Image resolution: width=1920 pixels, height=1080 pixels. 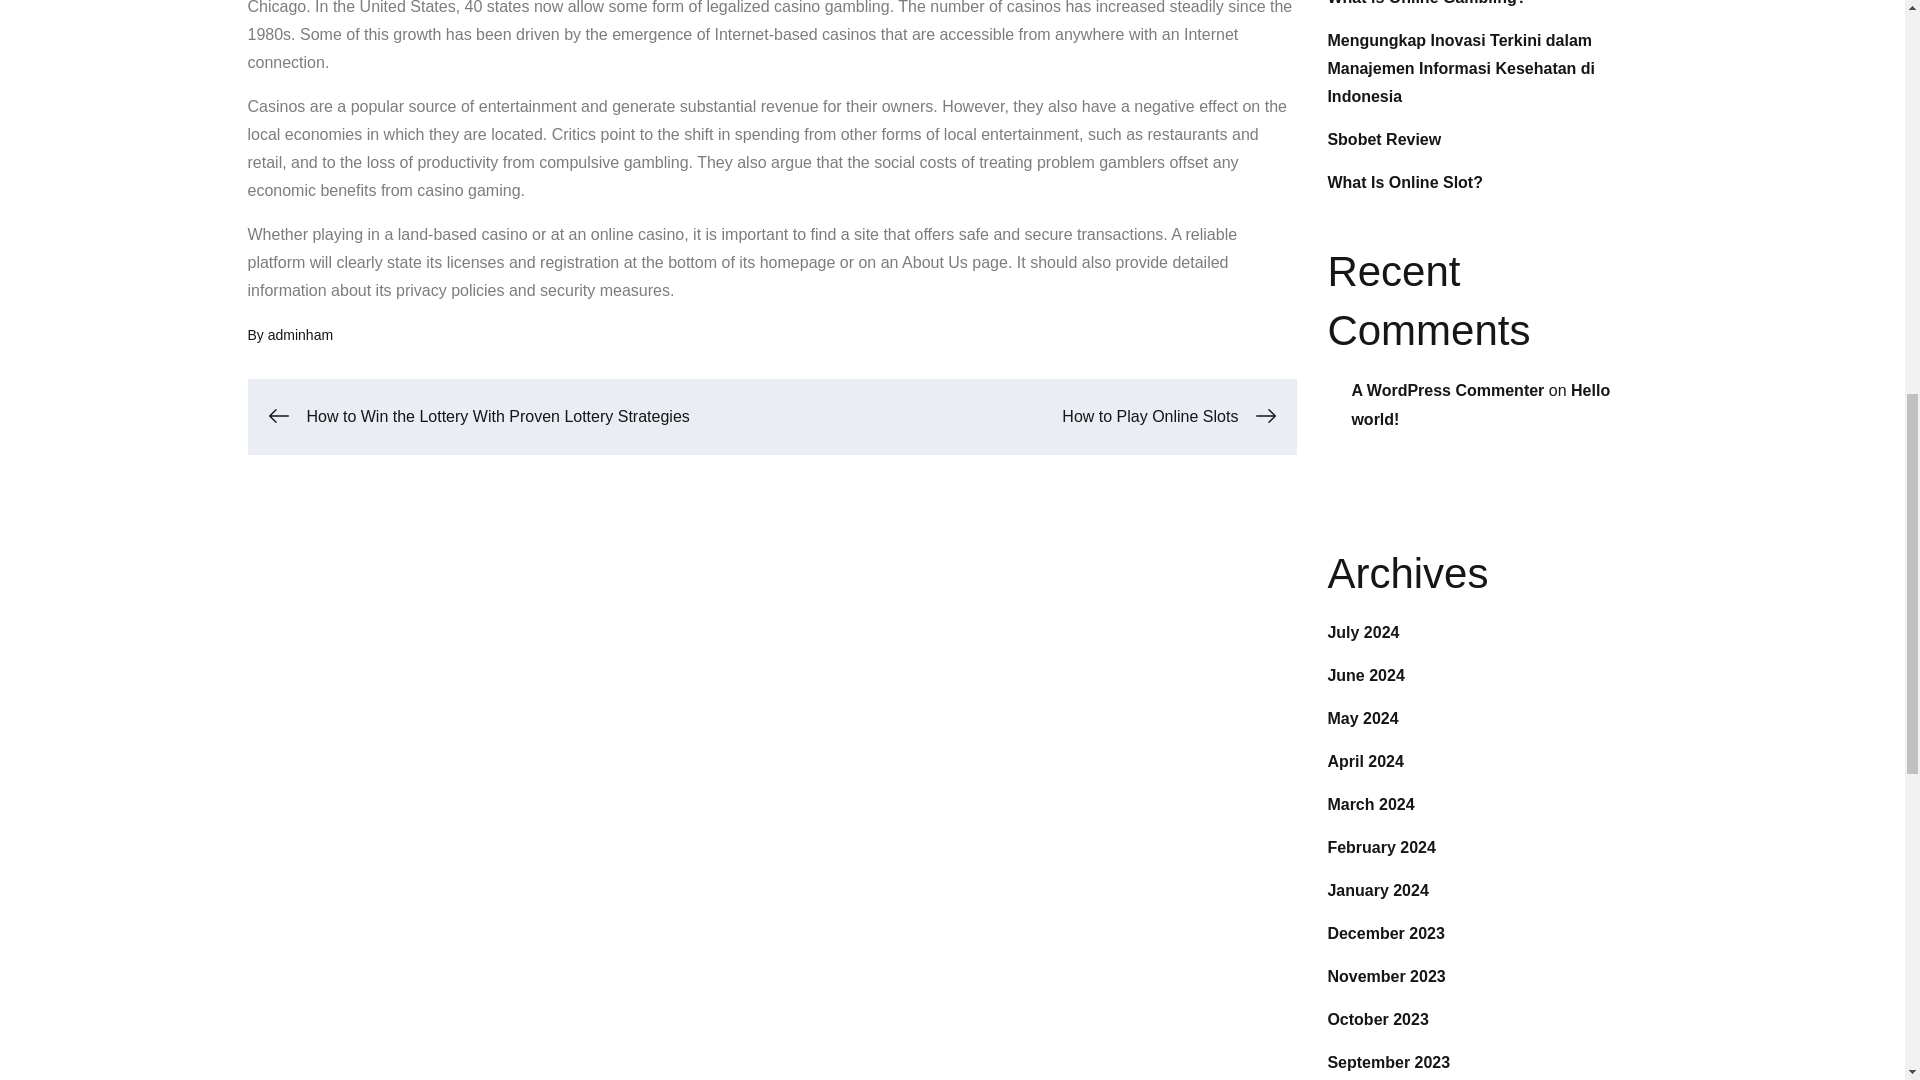 What do you see at coordinates (1362, 632) in the screenshot?
I see `July 2024` at bounding box center [1362, 632].